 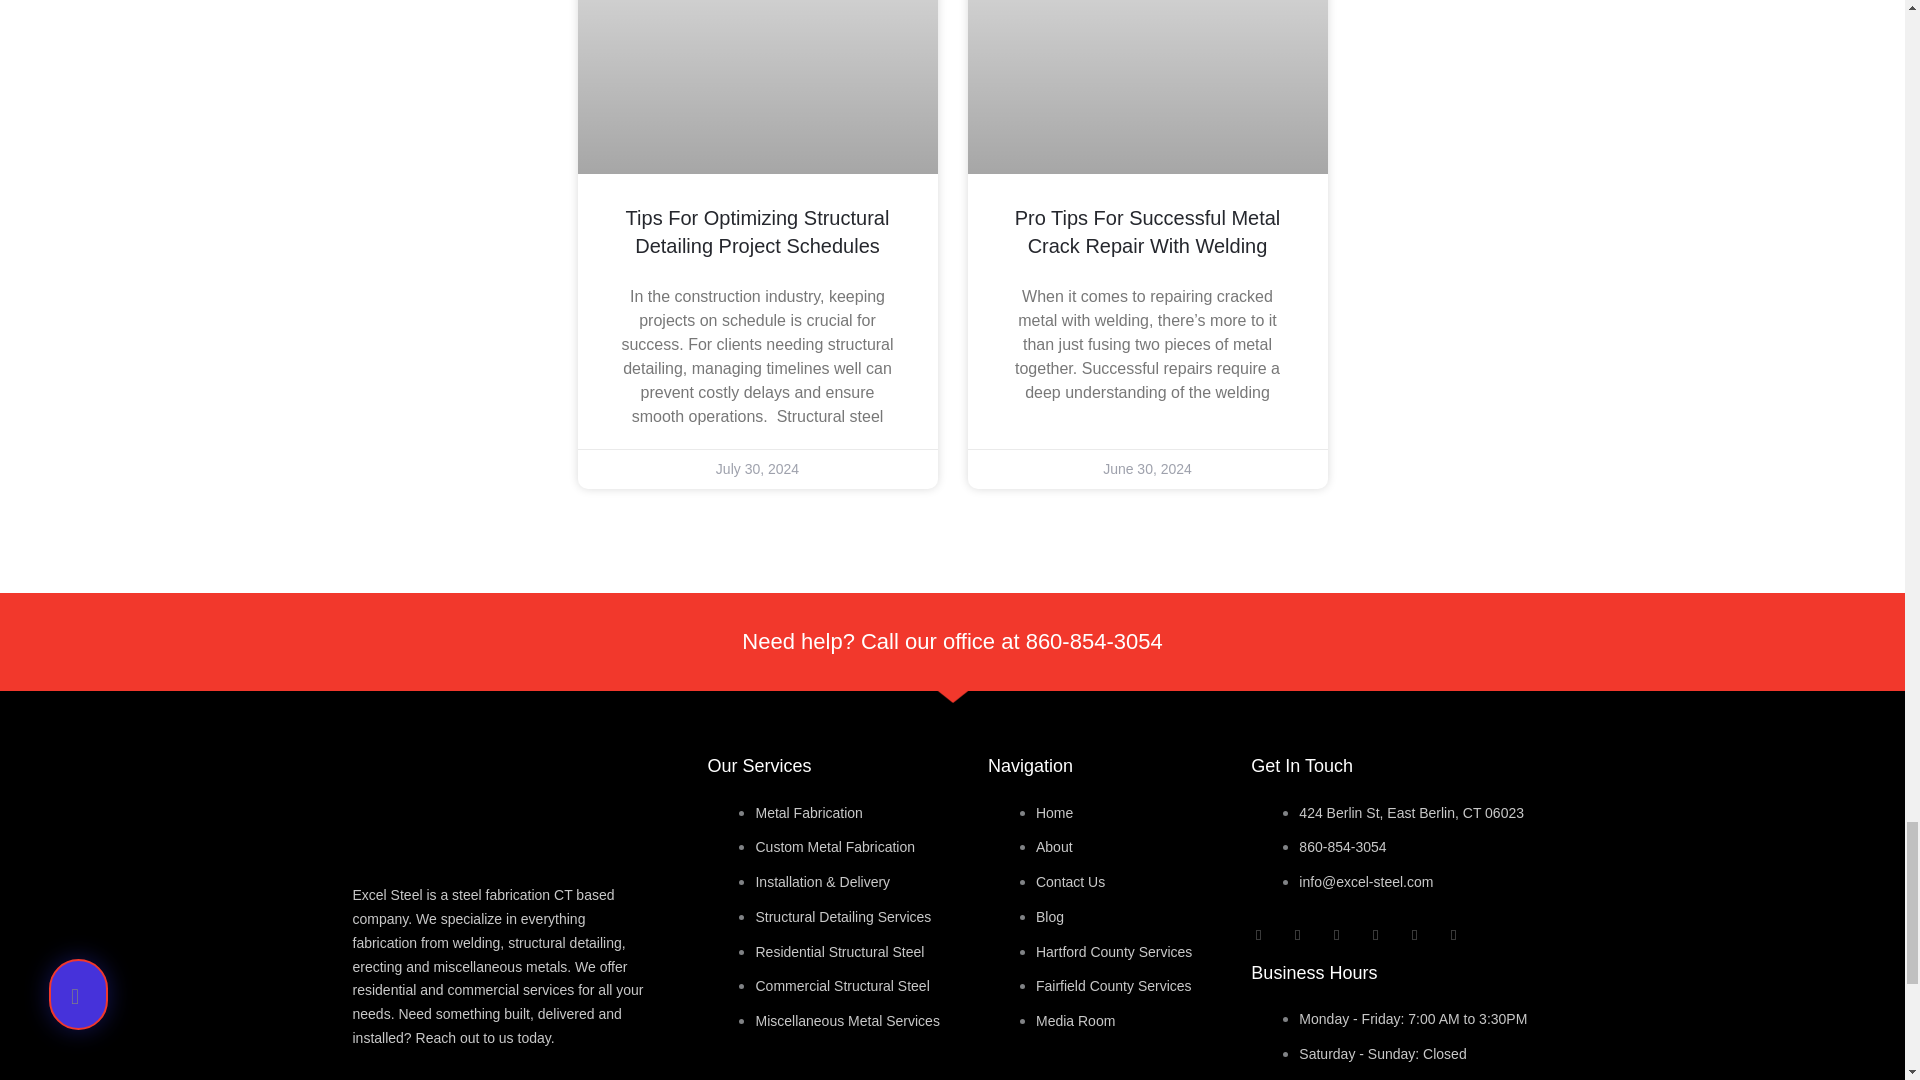 What do you see at coordinates (1148, 232) in the screenshot?
I see `Pro Tips For Successful Metal Crack Repair With Welding` at bounding box center [1148, 232].